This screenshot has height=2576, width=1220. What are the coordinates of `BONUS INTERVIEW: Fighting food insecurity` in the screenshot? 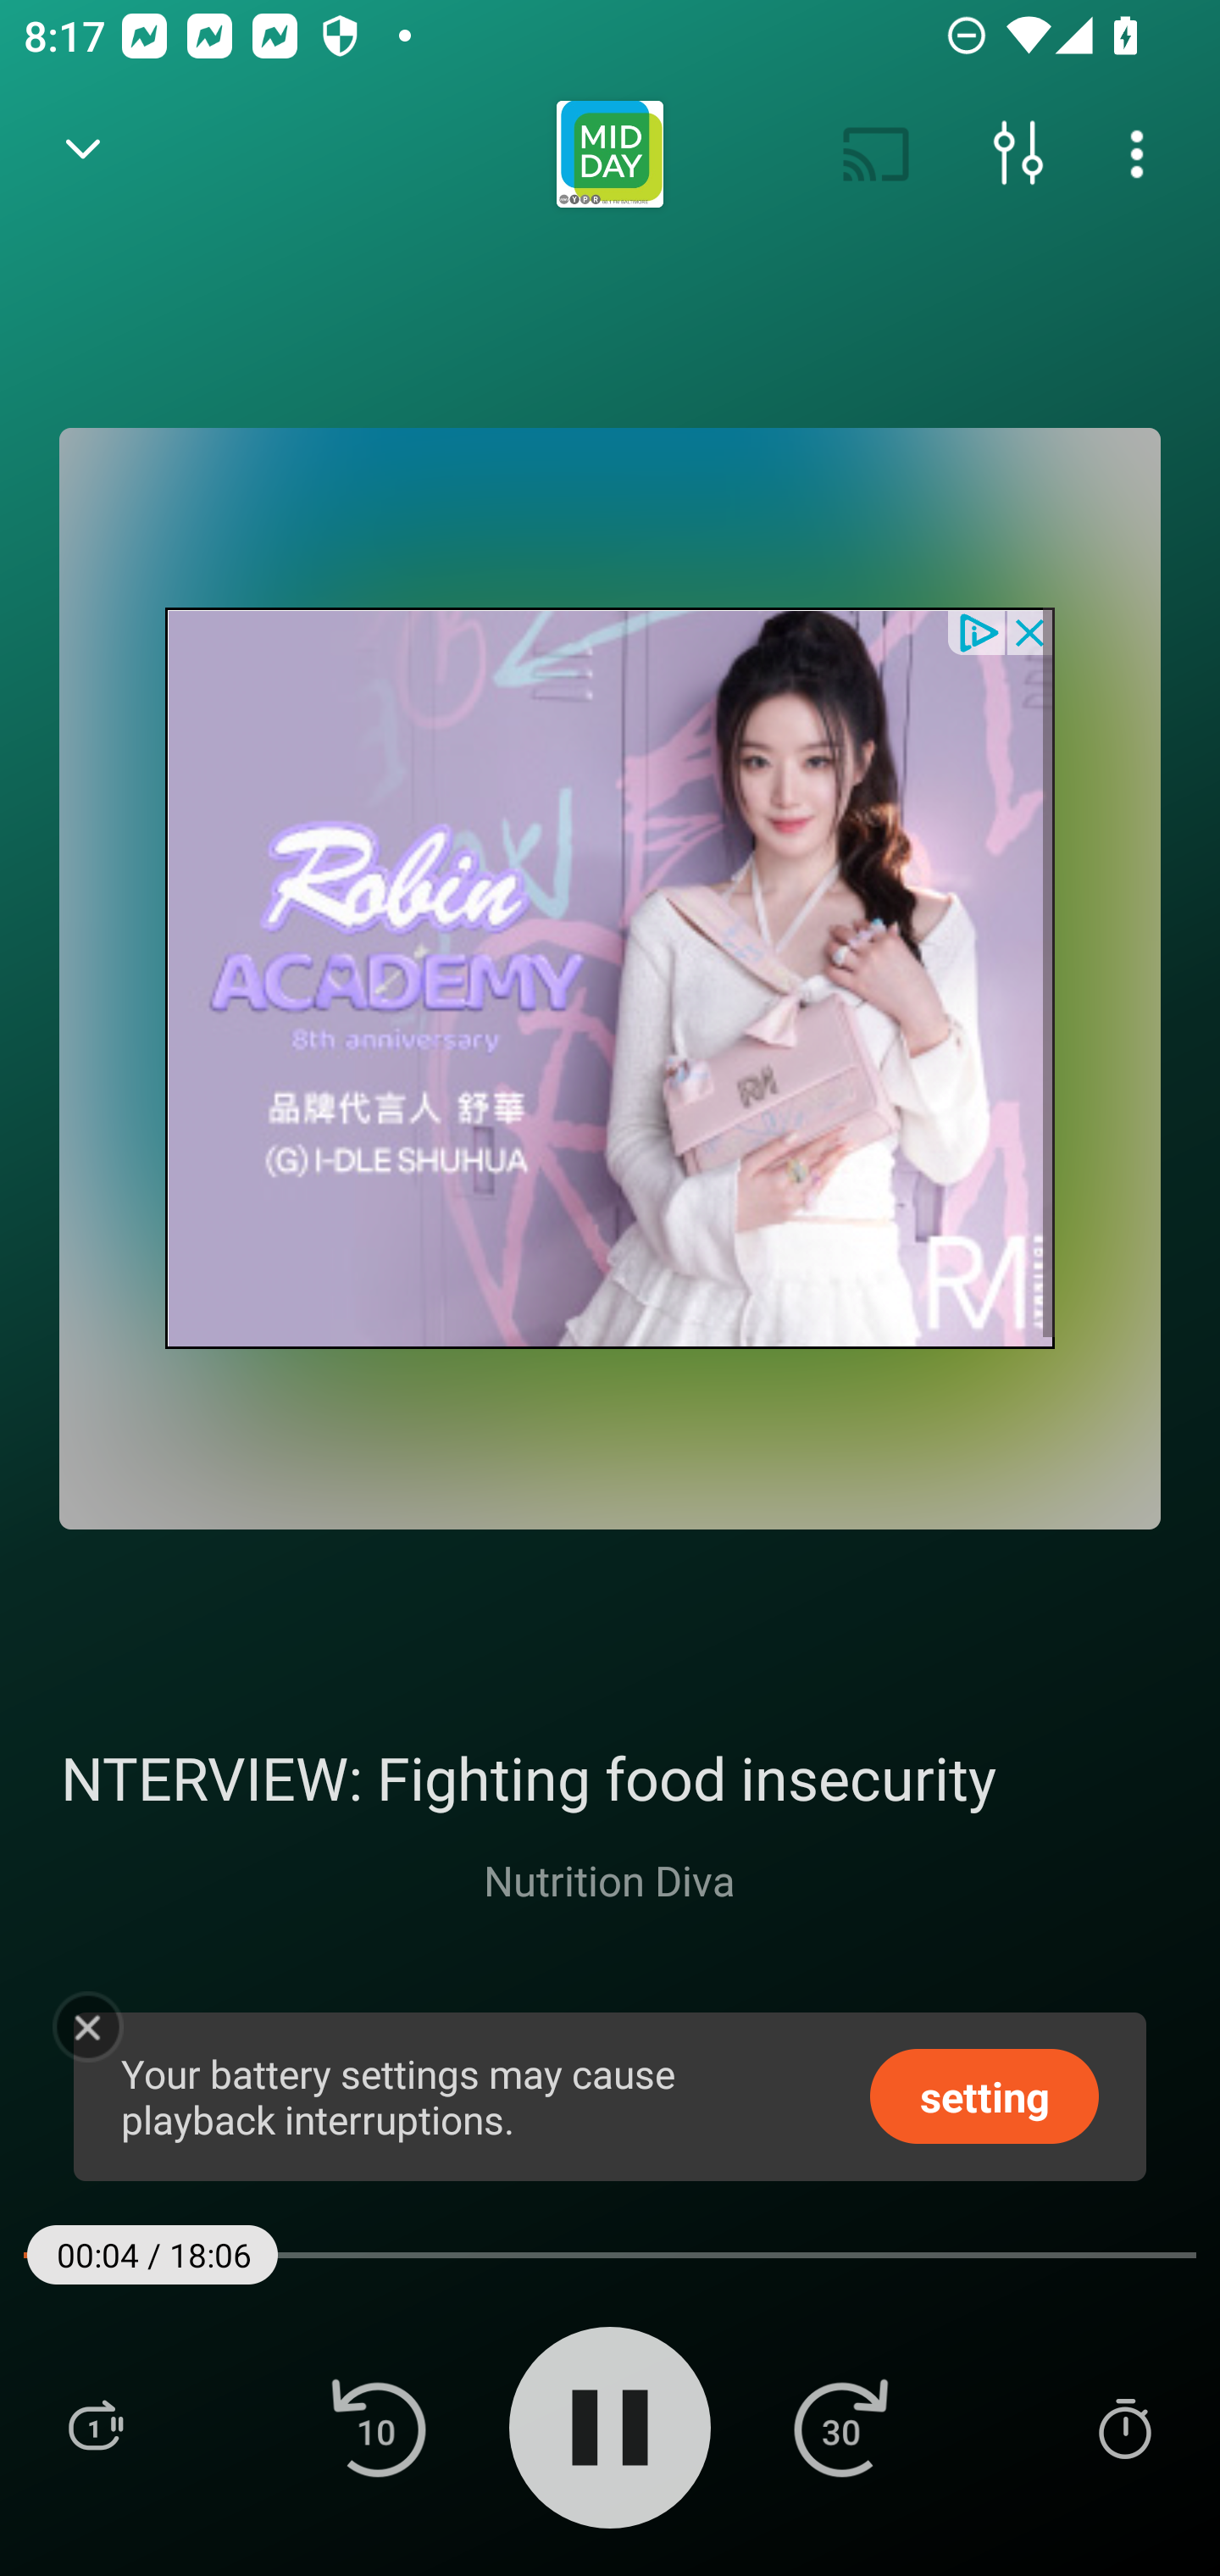 It's located at (610, 1777).